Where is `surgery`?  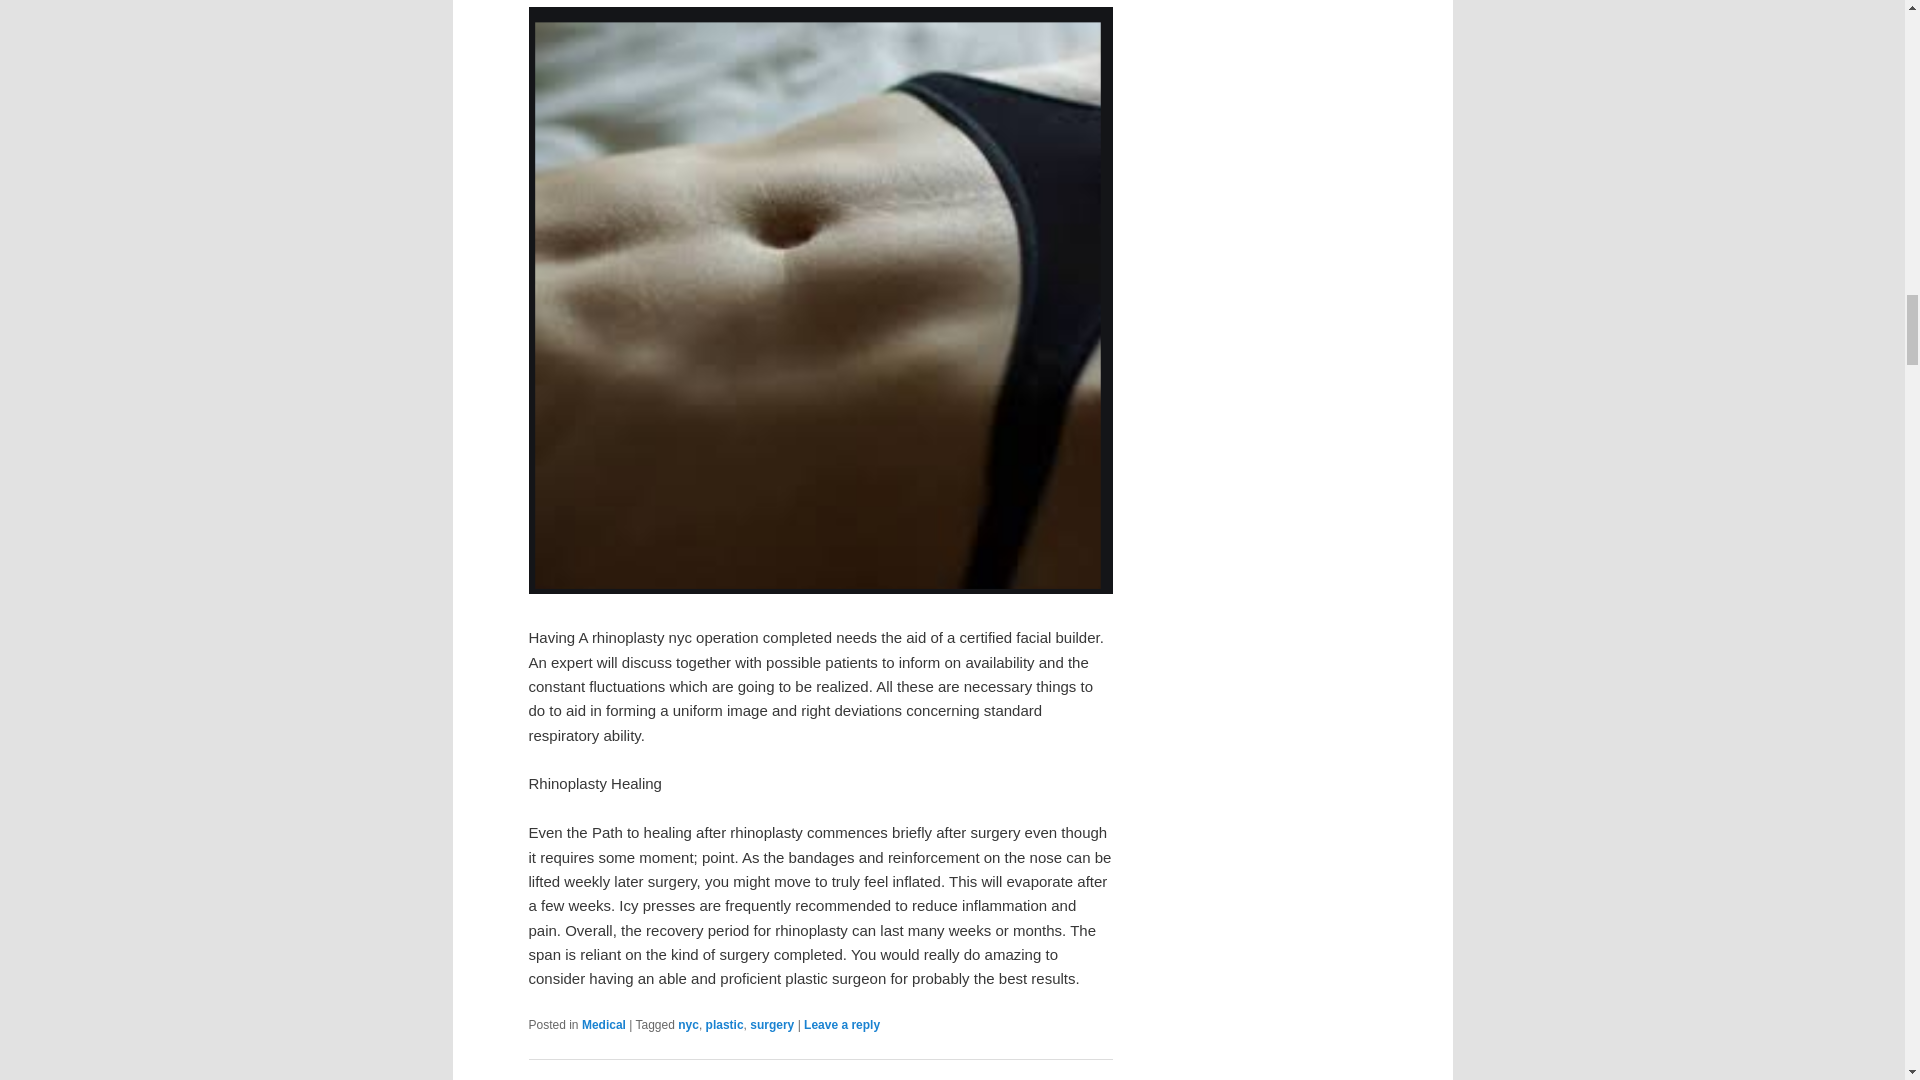 surgery is located at coordinates (772, 1025).